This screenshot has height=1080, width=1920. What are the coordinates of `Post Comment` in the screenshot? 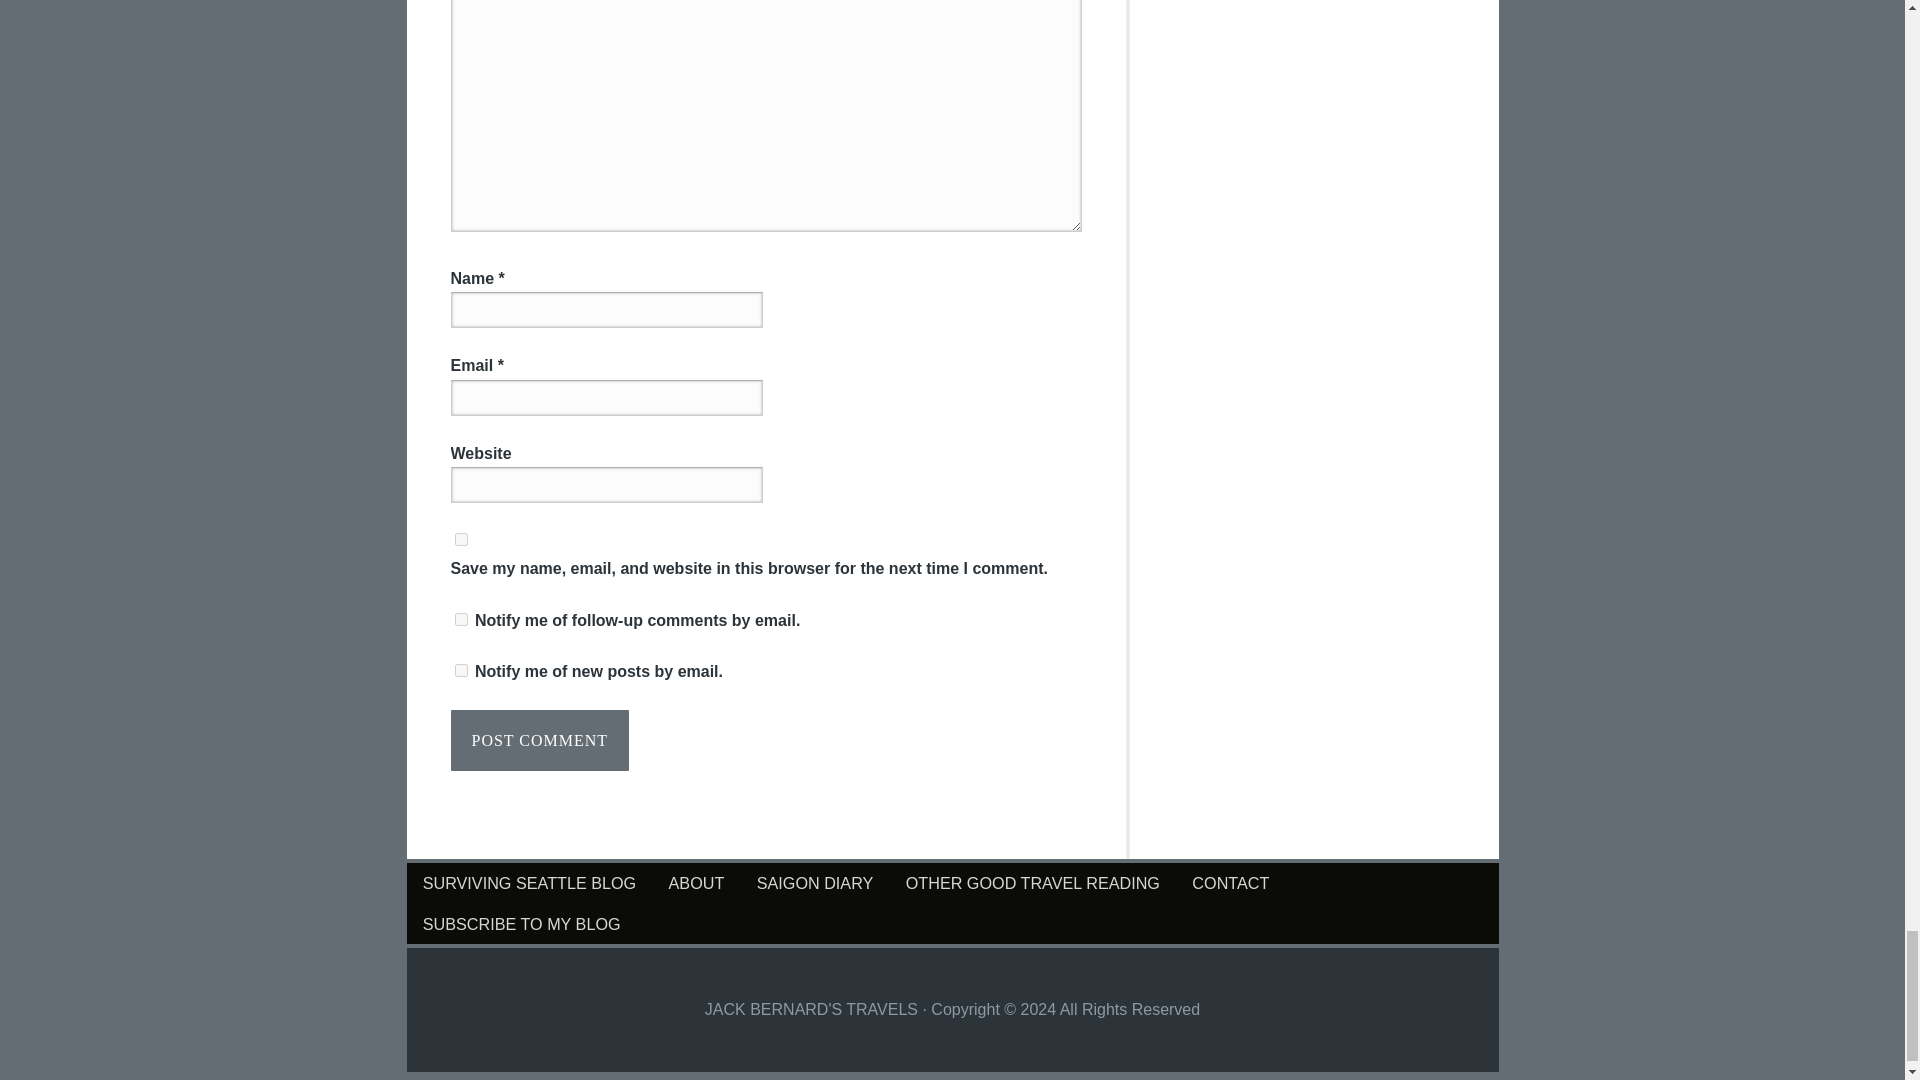 It's located at (539, 740).